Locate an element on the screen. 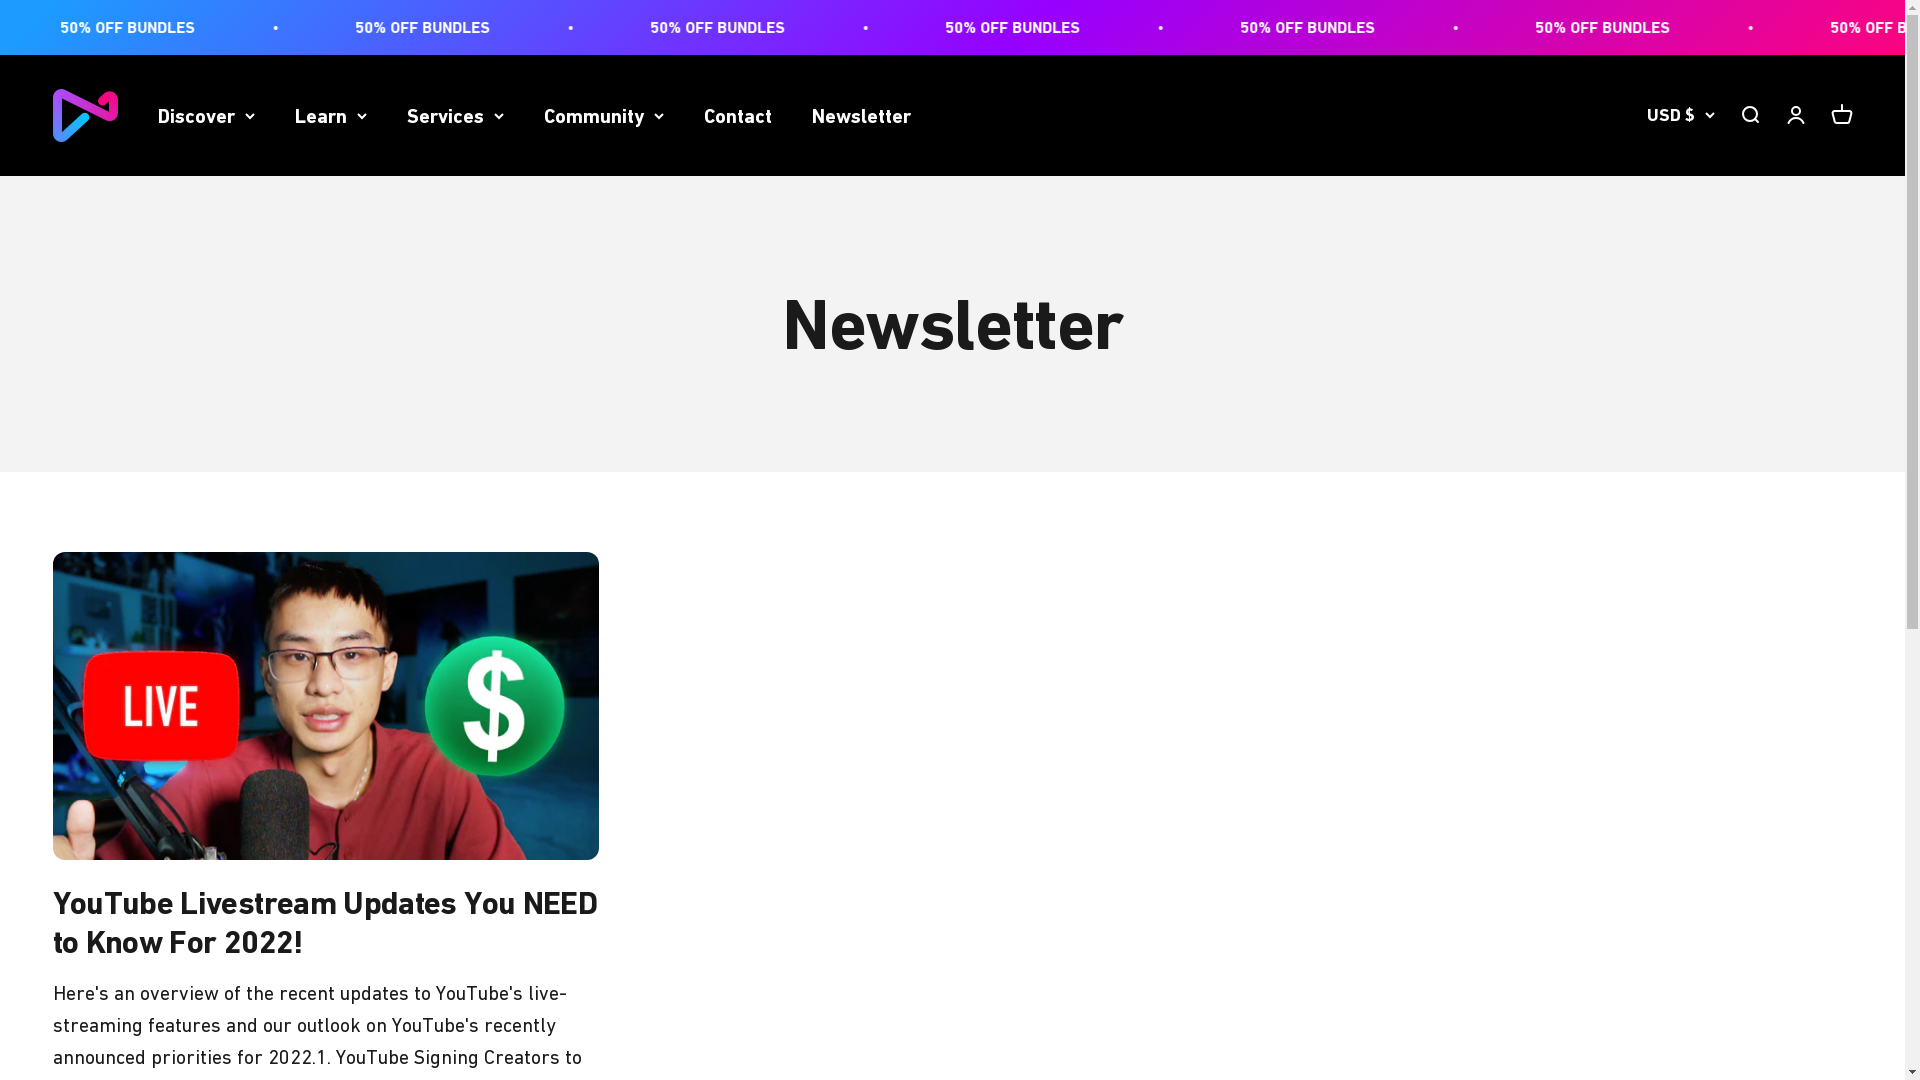 The height and width of the screenshot is (1080, 1920). 50% OFF BUNDLES is located at coordinates (158, 28).